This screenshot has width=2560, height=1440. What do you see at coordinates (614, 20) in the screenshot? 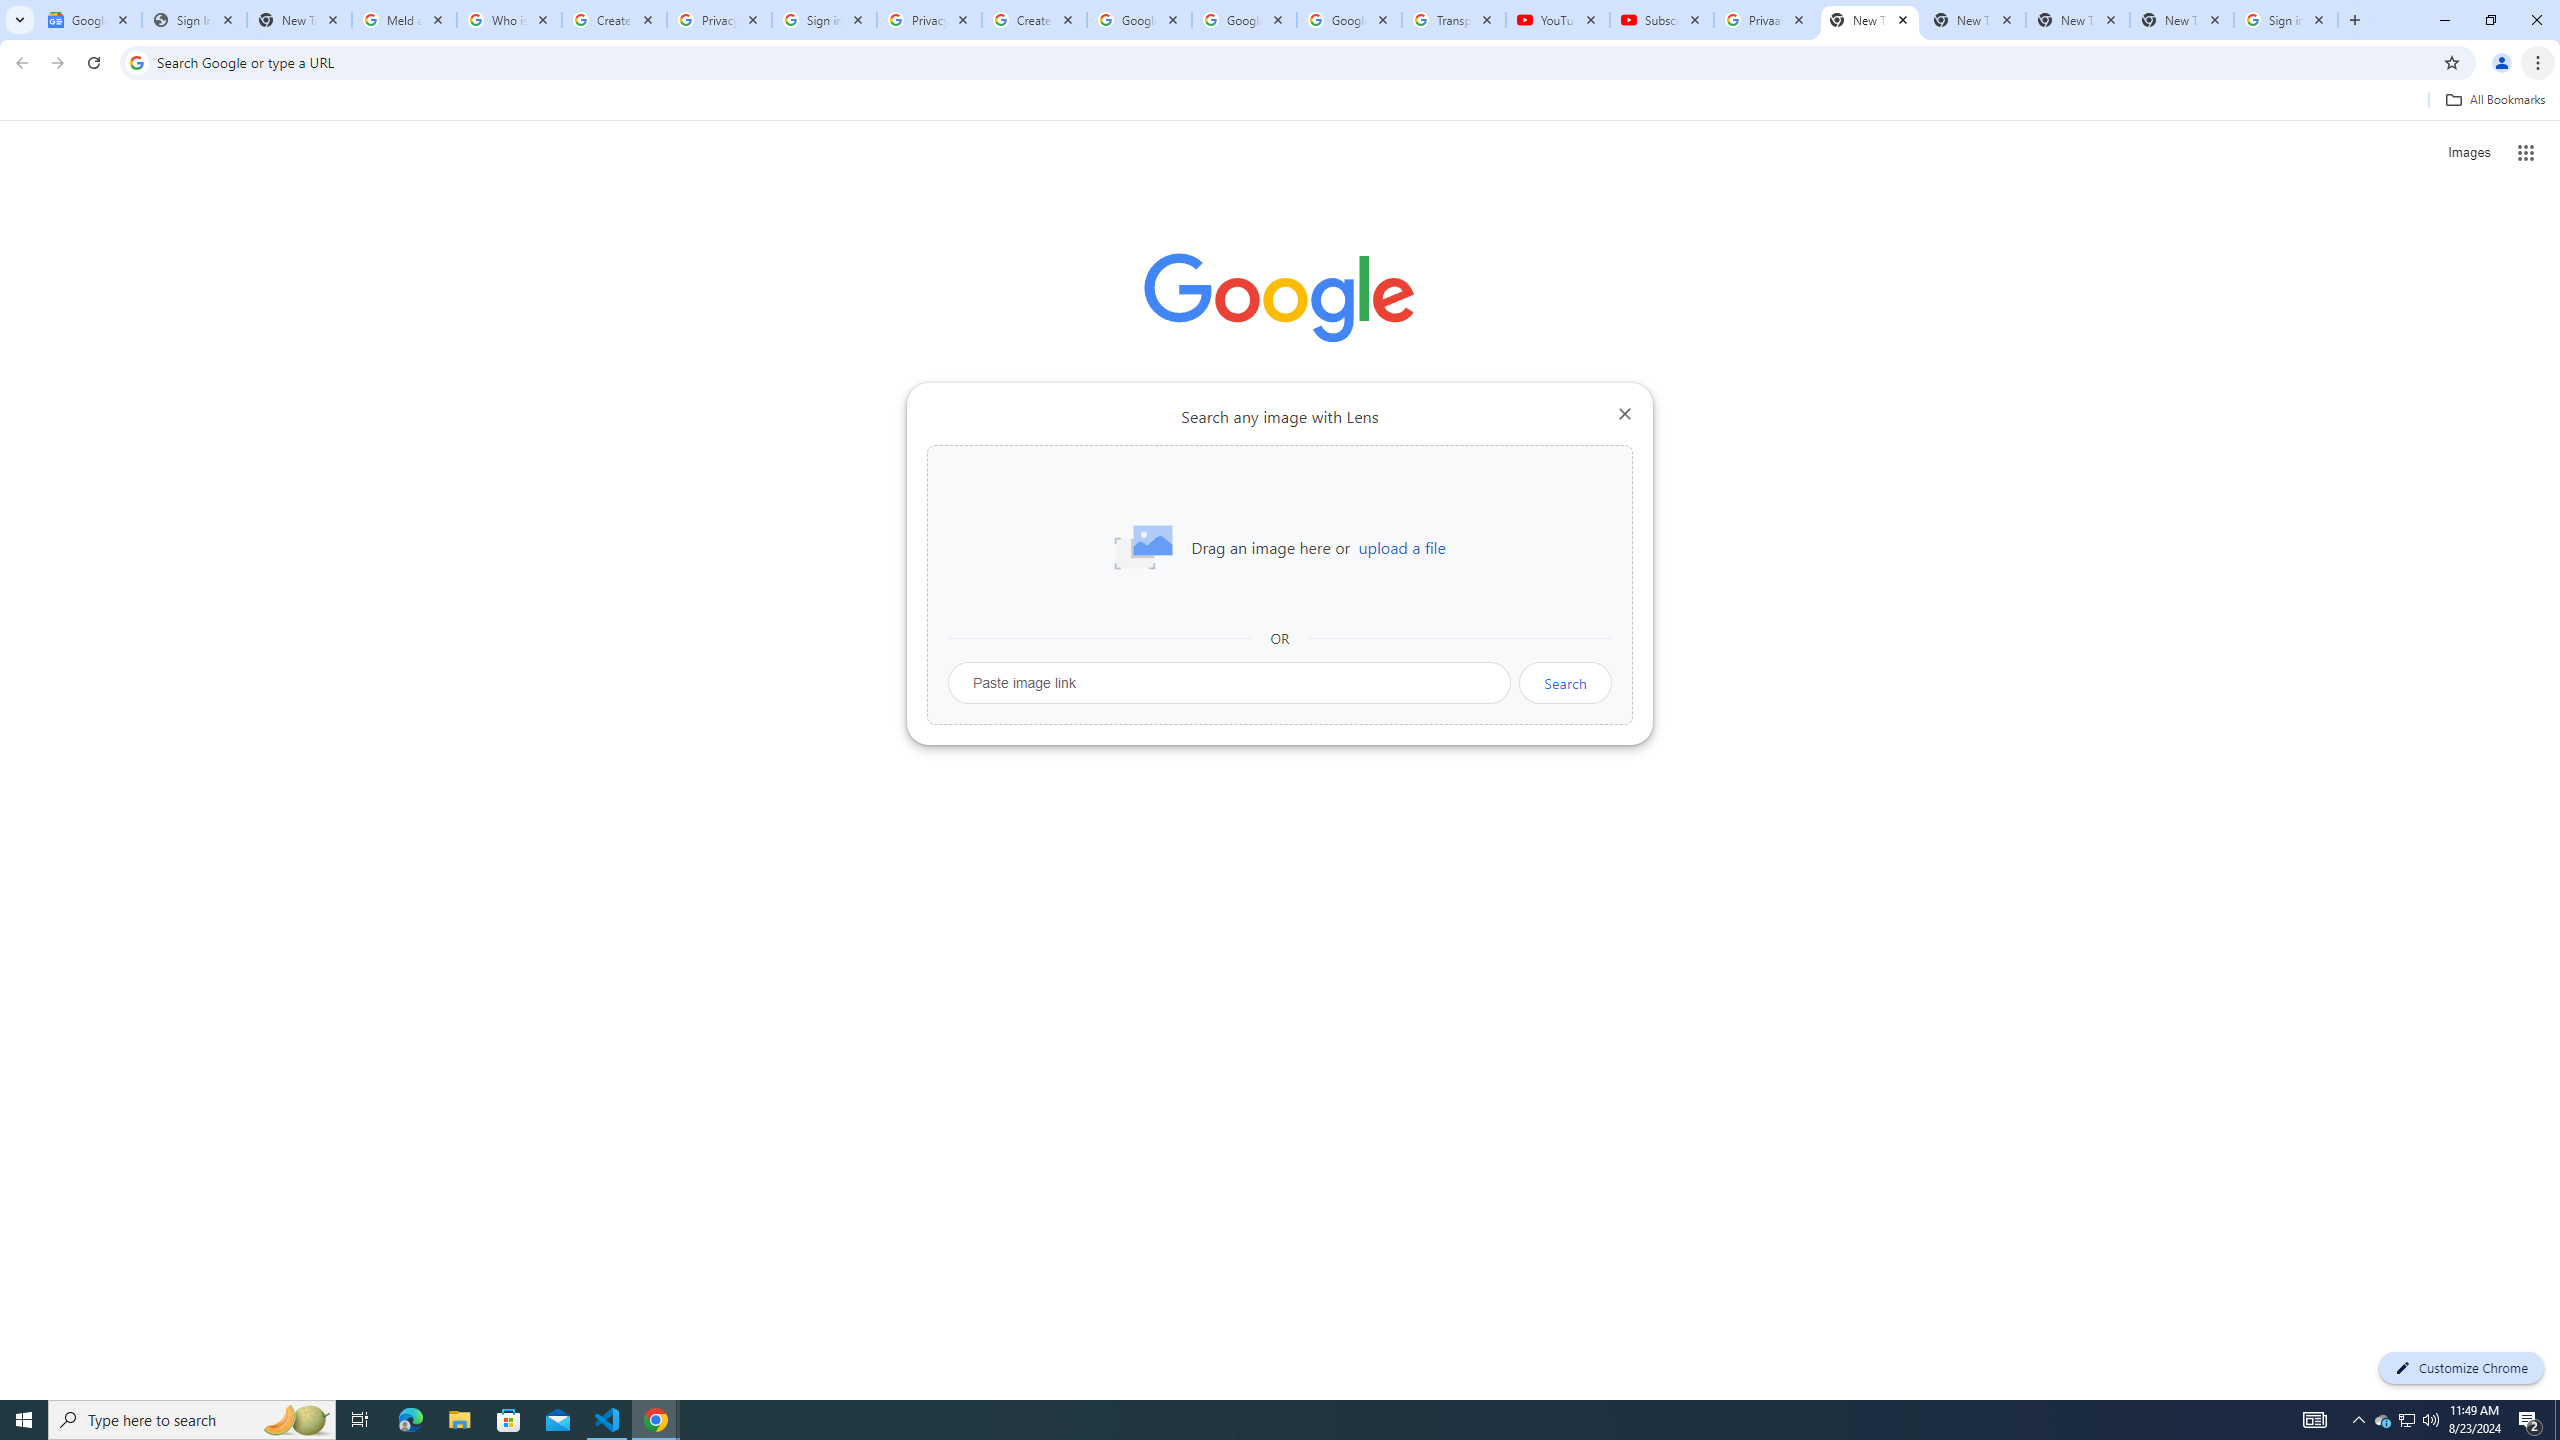
I see `Create your Google Account` at bounding box center [614, 20].